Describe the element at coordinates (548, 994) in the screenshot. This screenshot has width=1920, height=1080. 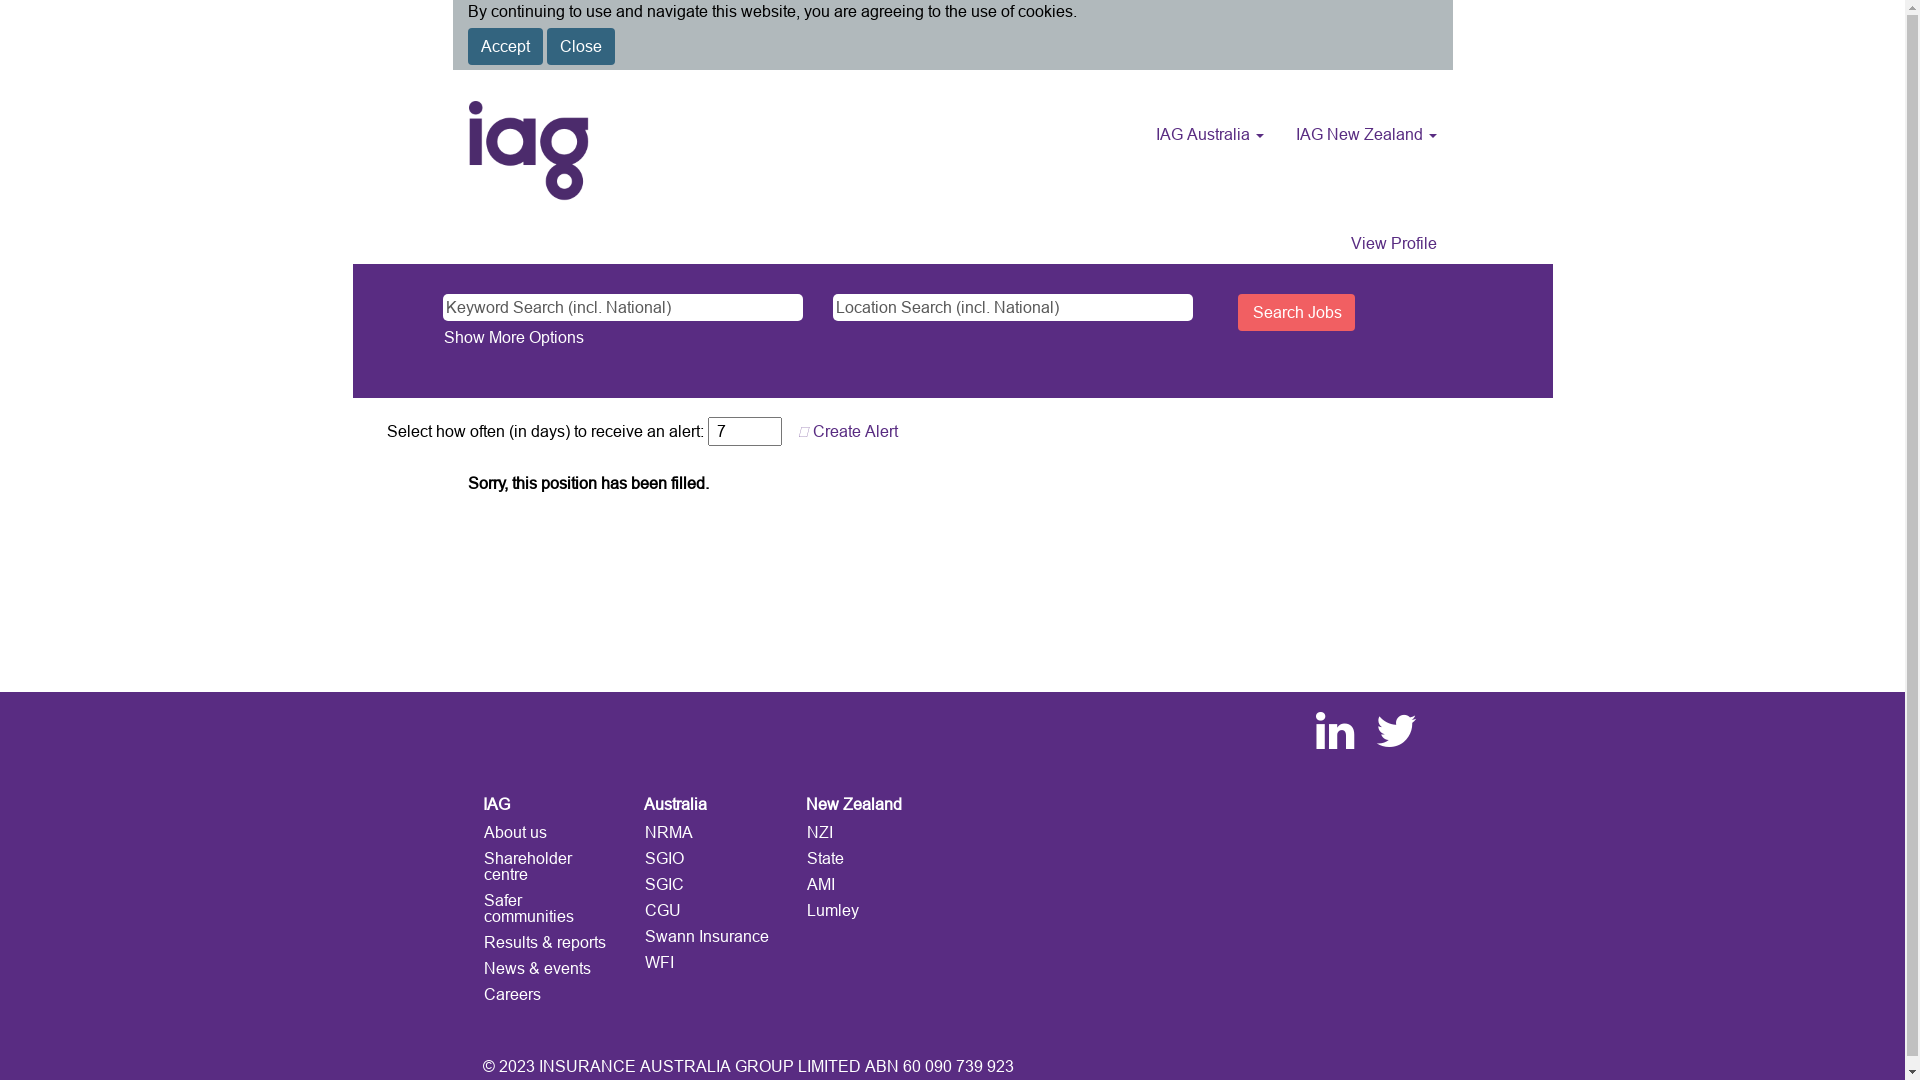
I see `Careers` at that location.